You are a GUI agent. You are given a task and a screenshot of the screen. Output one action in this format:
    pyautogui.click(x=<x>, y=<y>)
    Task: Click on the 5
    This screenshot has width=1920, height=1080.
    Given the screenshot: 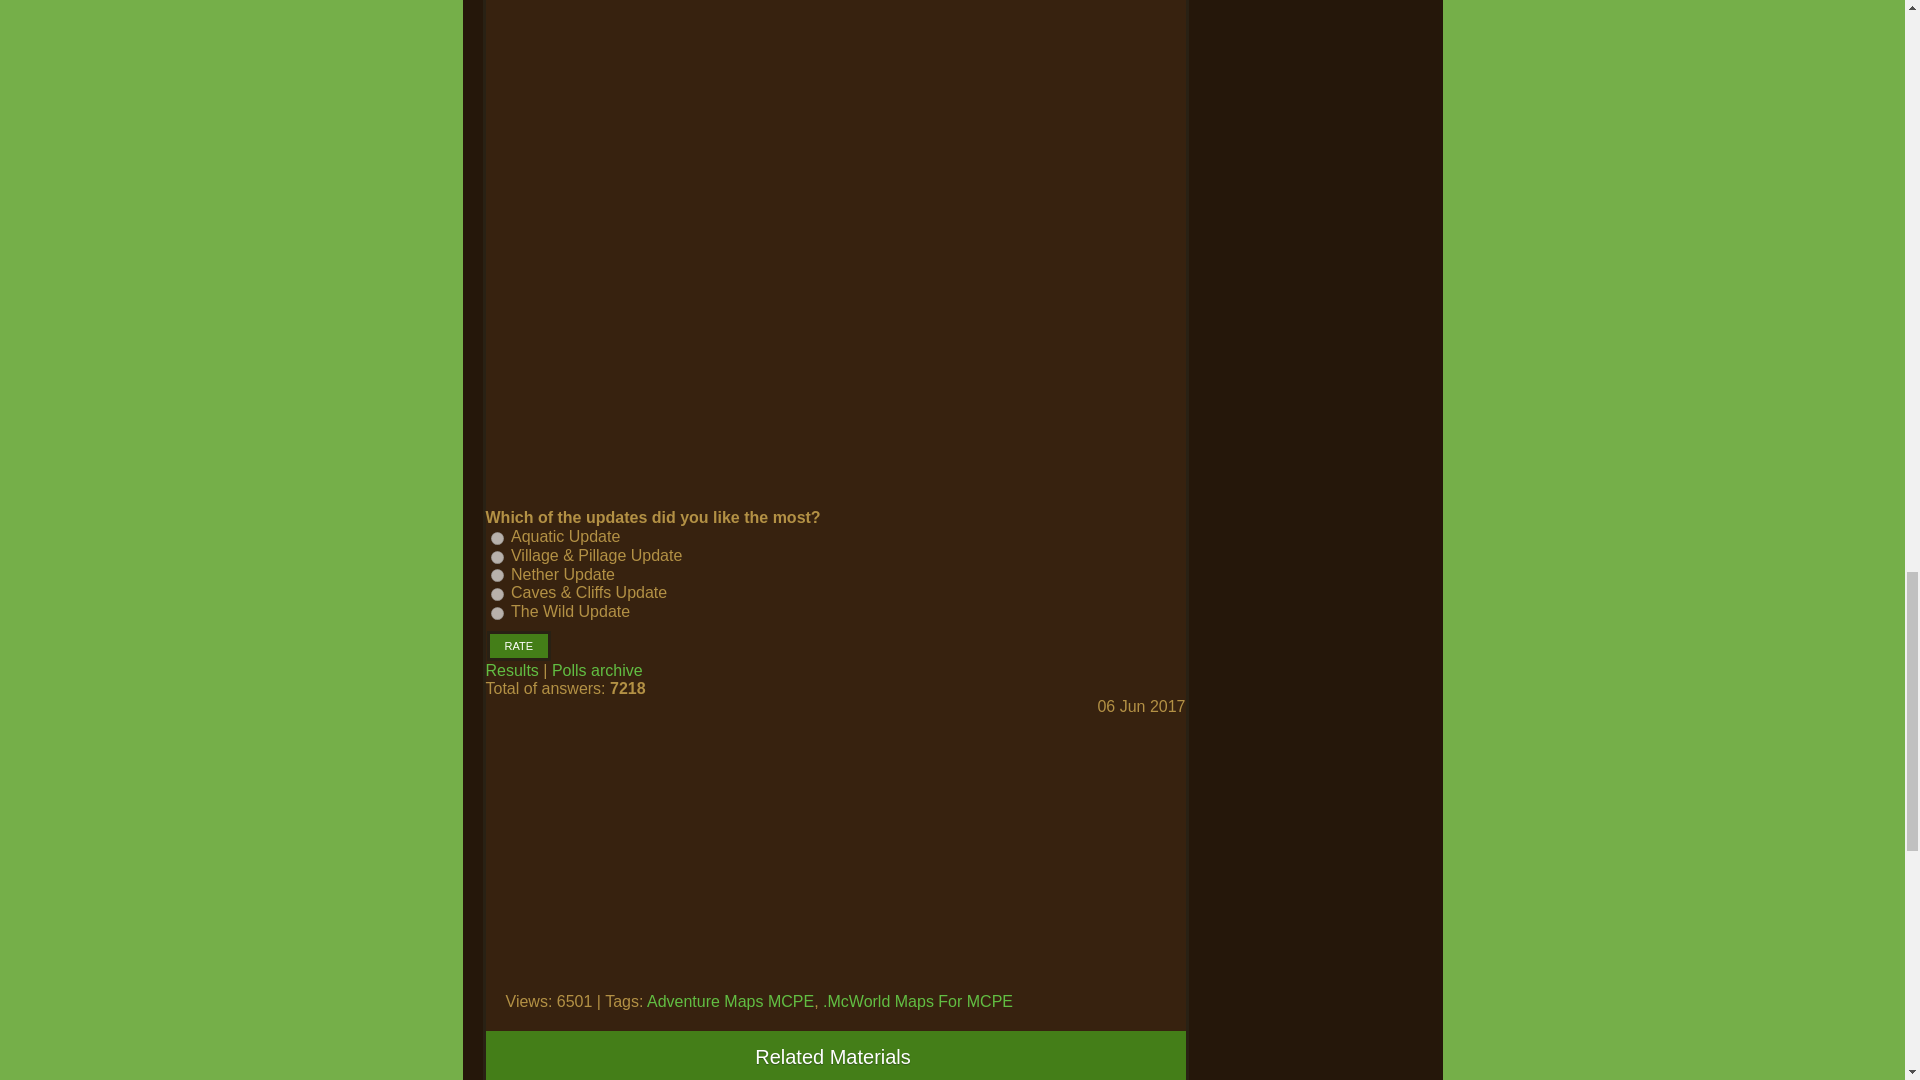 What is the action you would take?
    pyautogui.click(x=496, y=612)
    